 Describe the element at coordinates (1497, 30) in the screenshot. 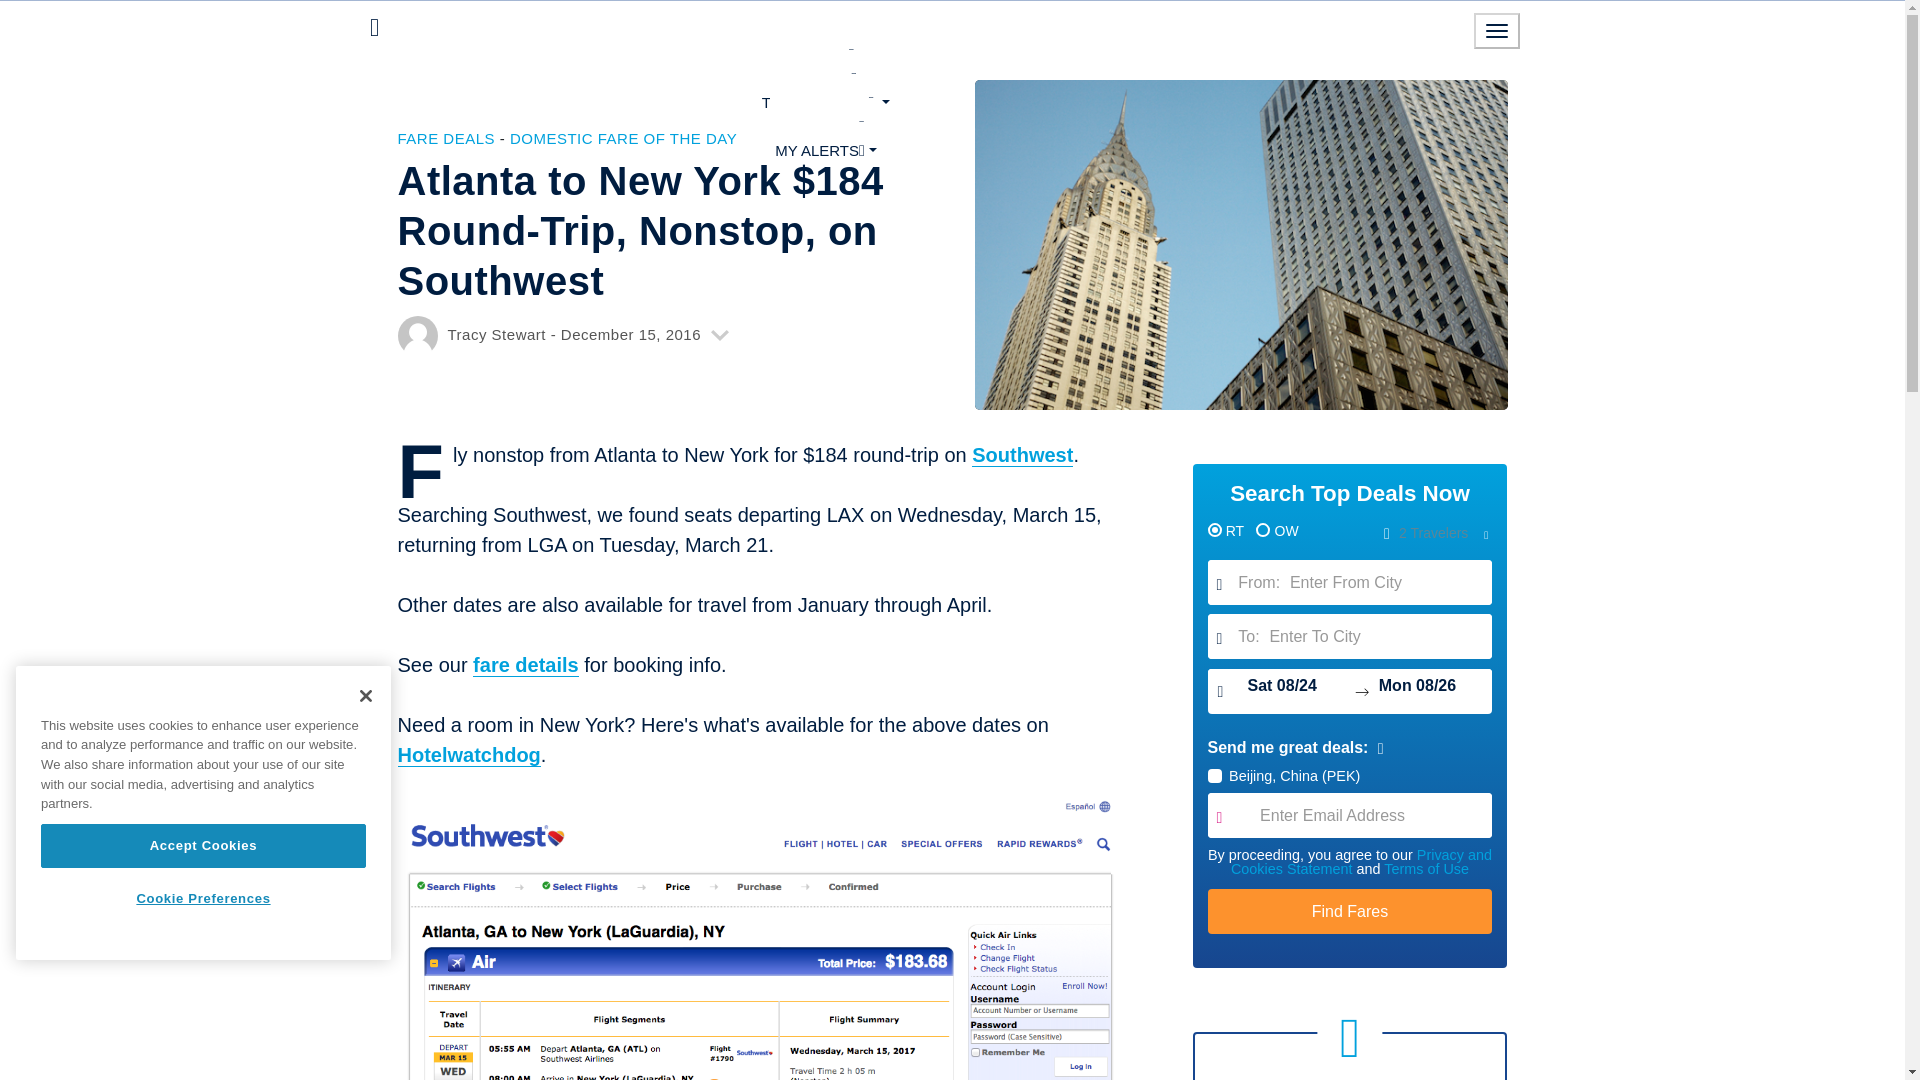

I see `Toggle navigation` at that location.